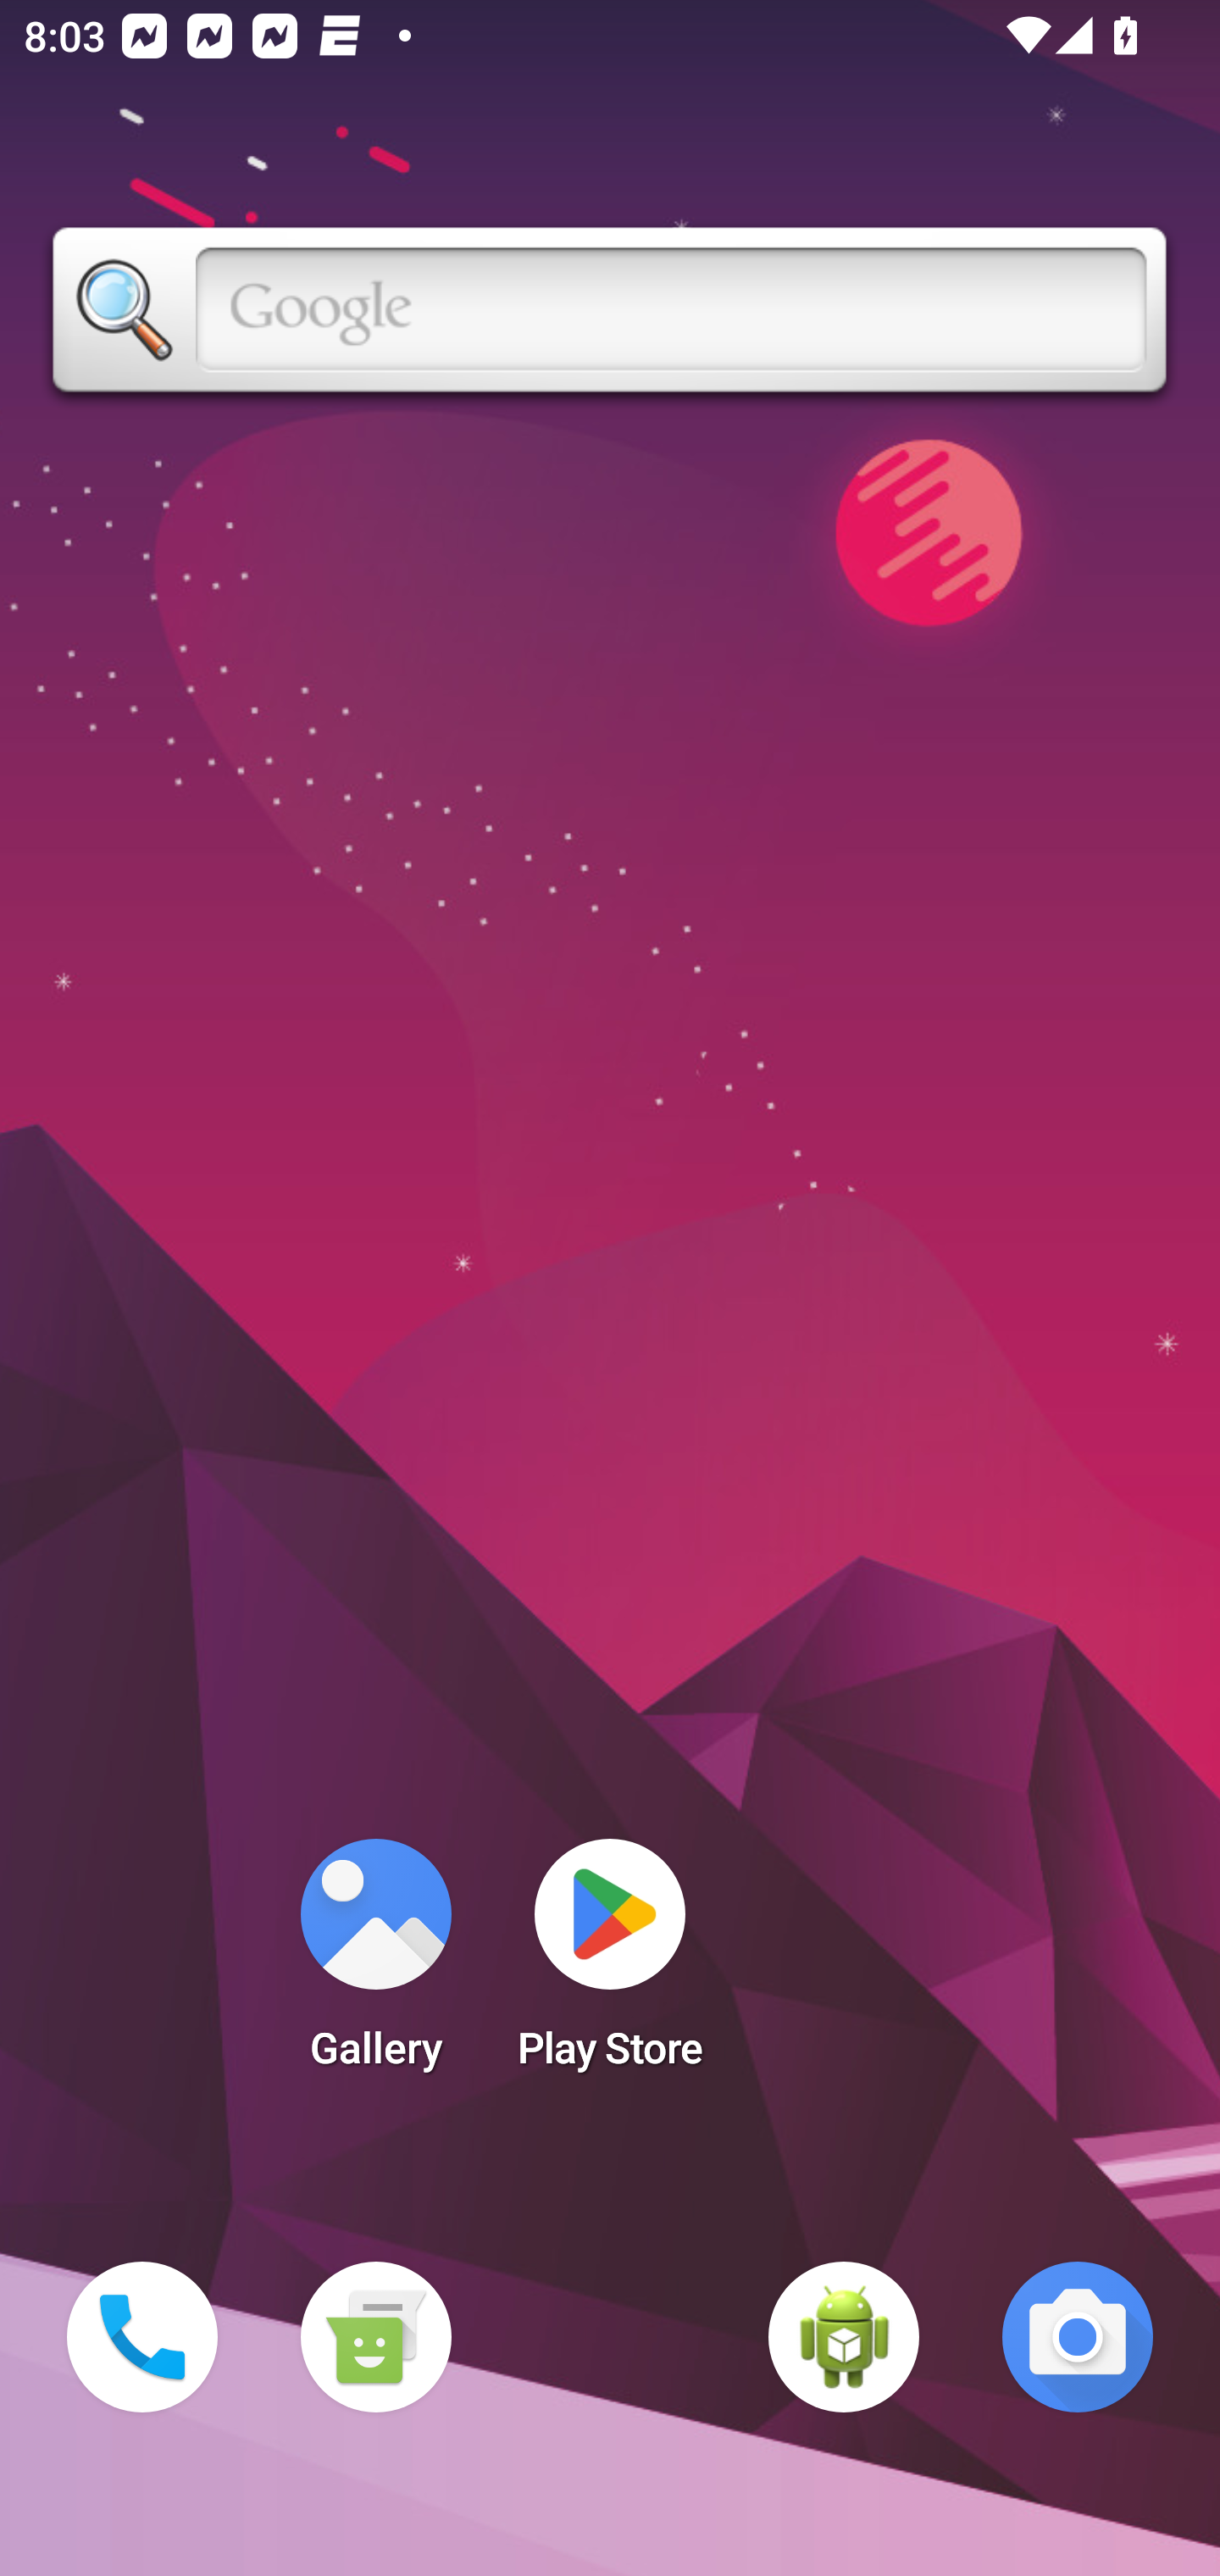 The height and width of the screenshot is (2576, 1220). What do you see at coordinates (844, 2337) in the screenshot?
I see `WebView Browser Tester` at bounding box center [844, 2337].